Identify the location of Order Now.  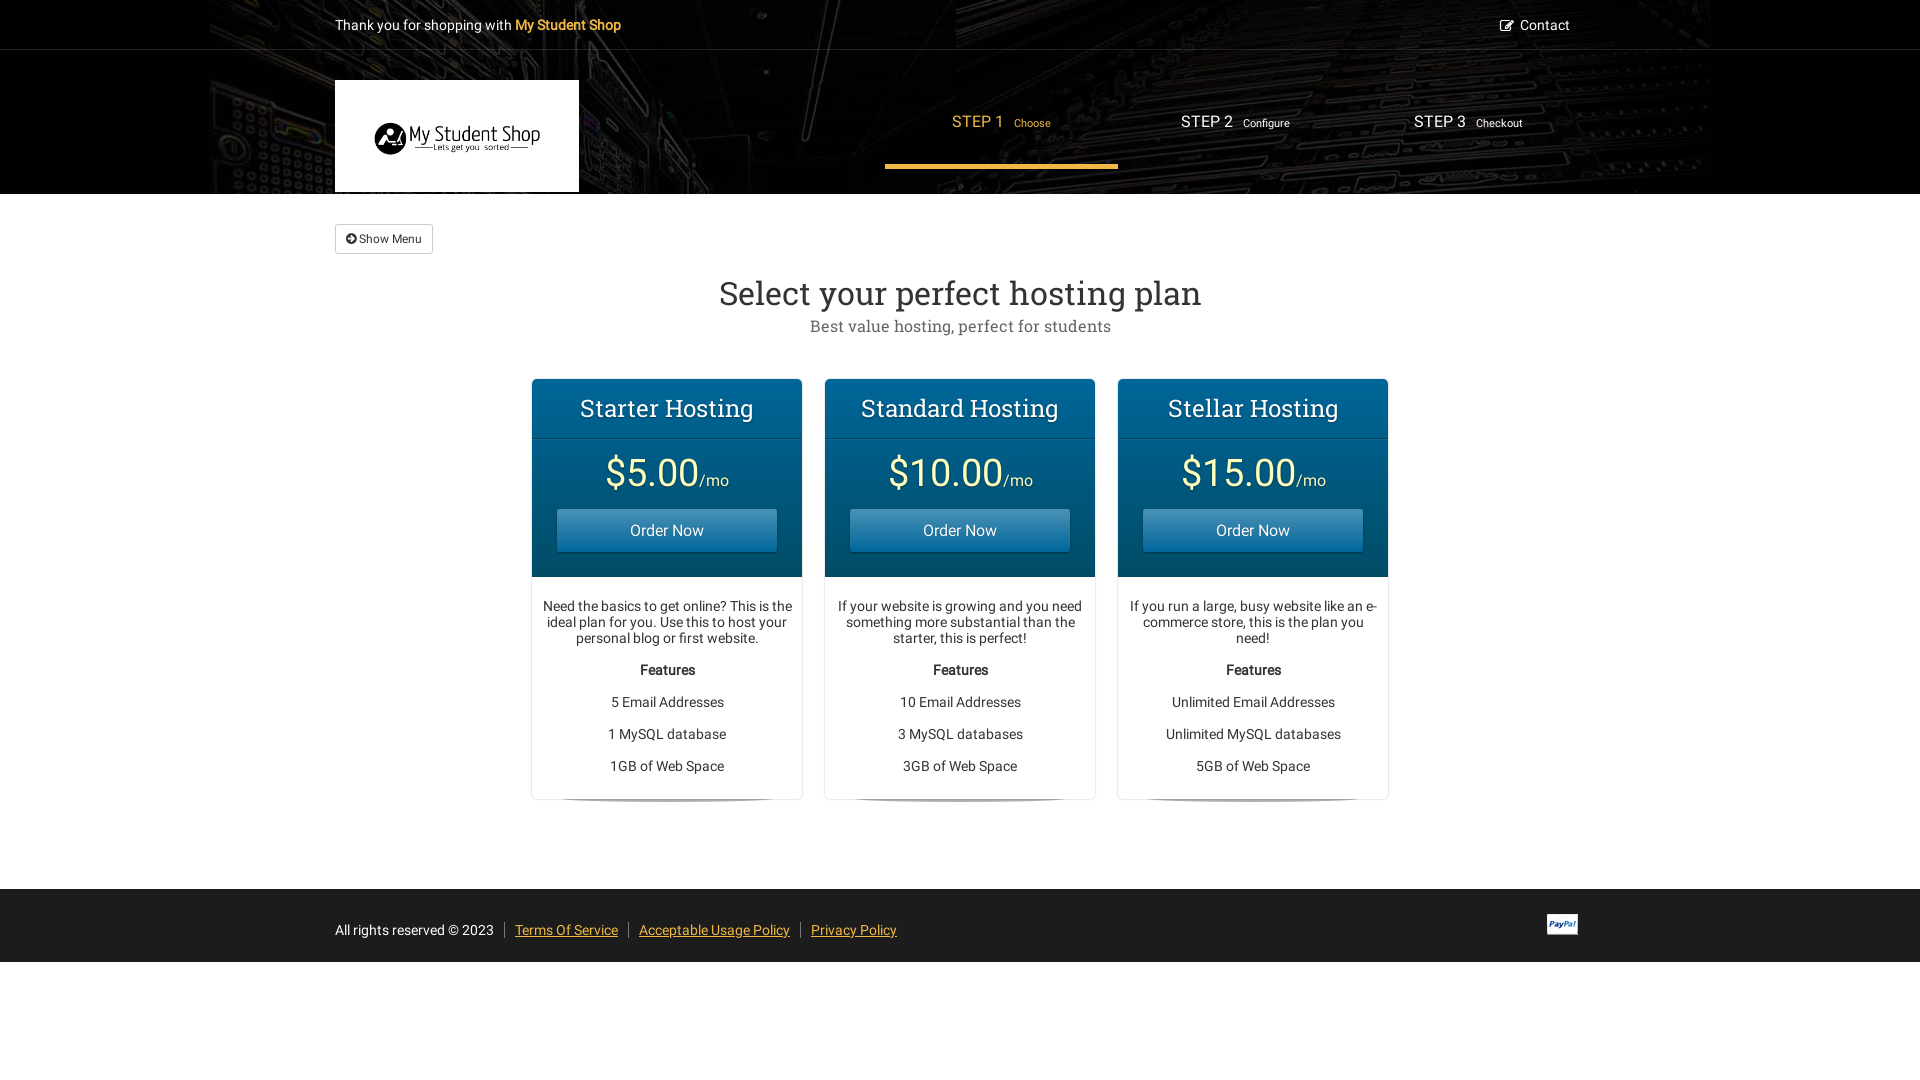
(667, 530).